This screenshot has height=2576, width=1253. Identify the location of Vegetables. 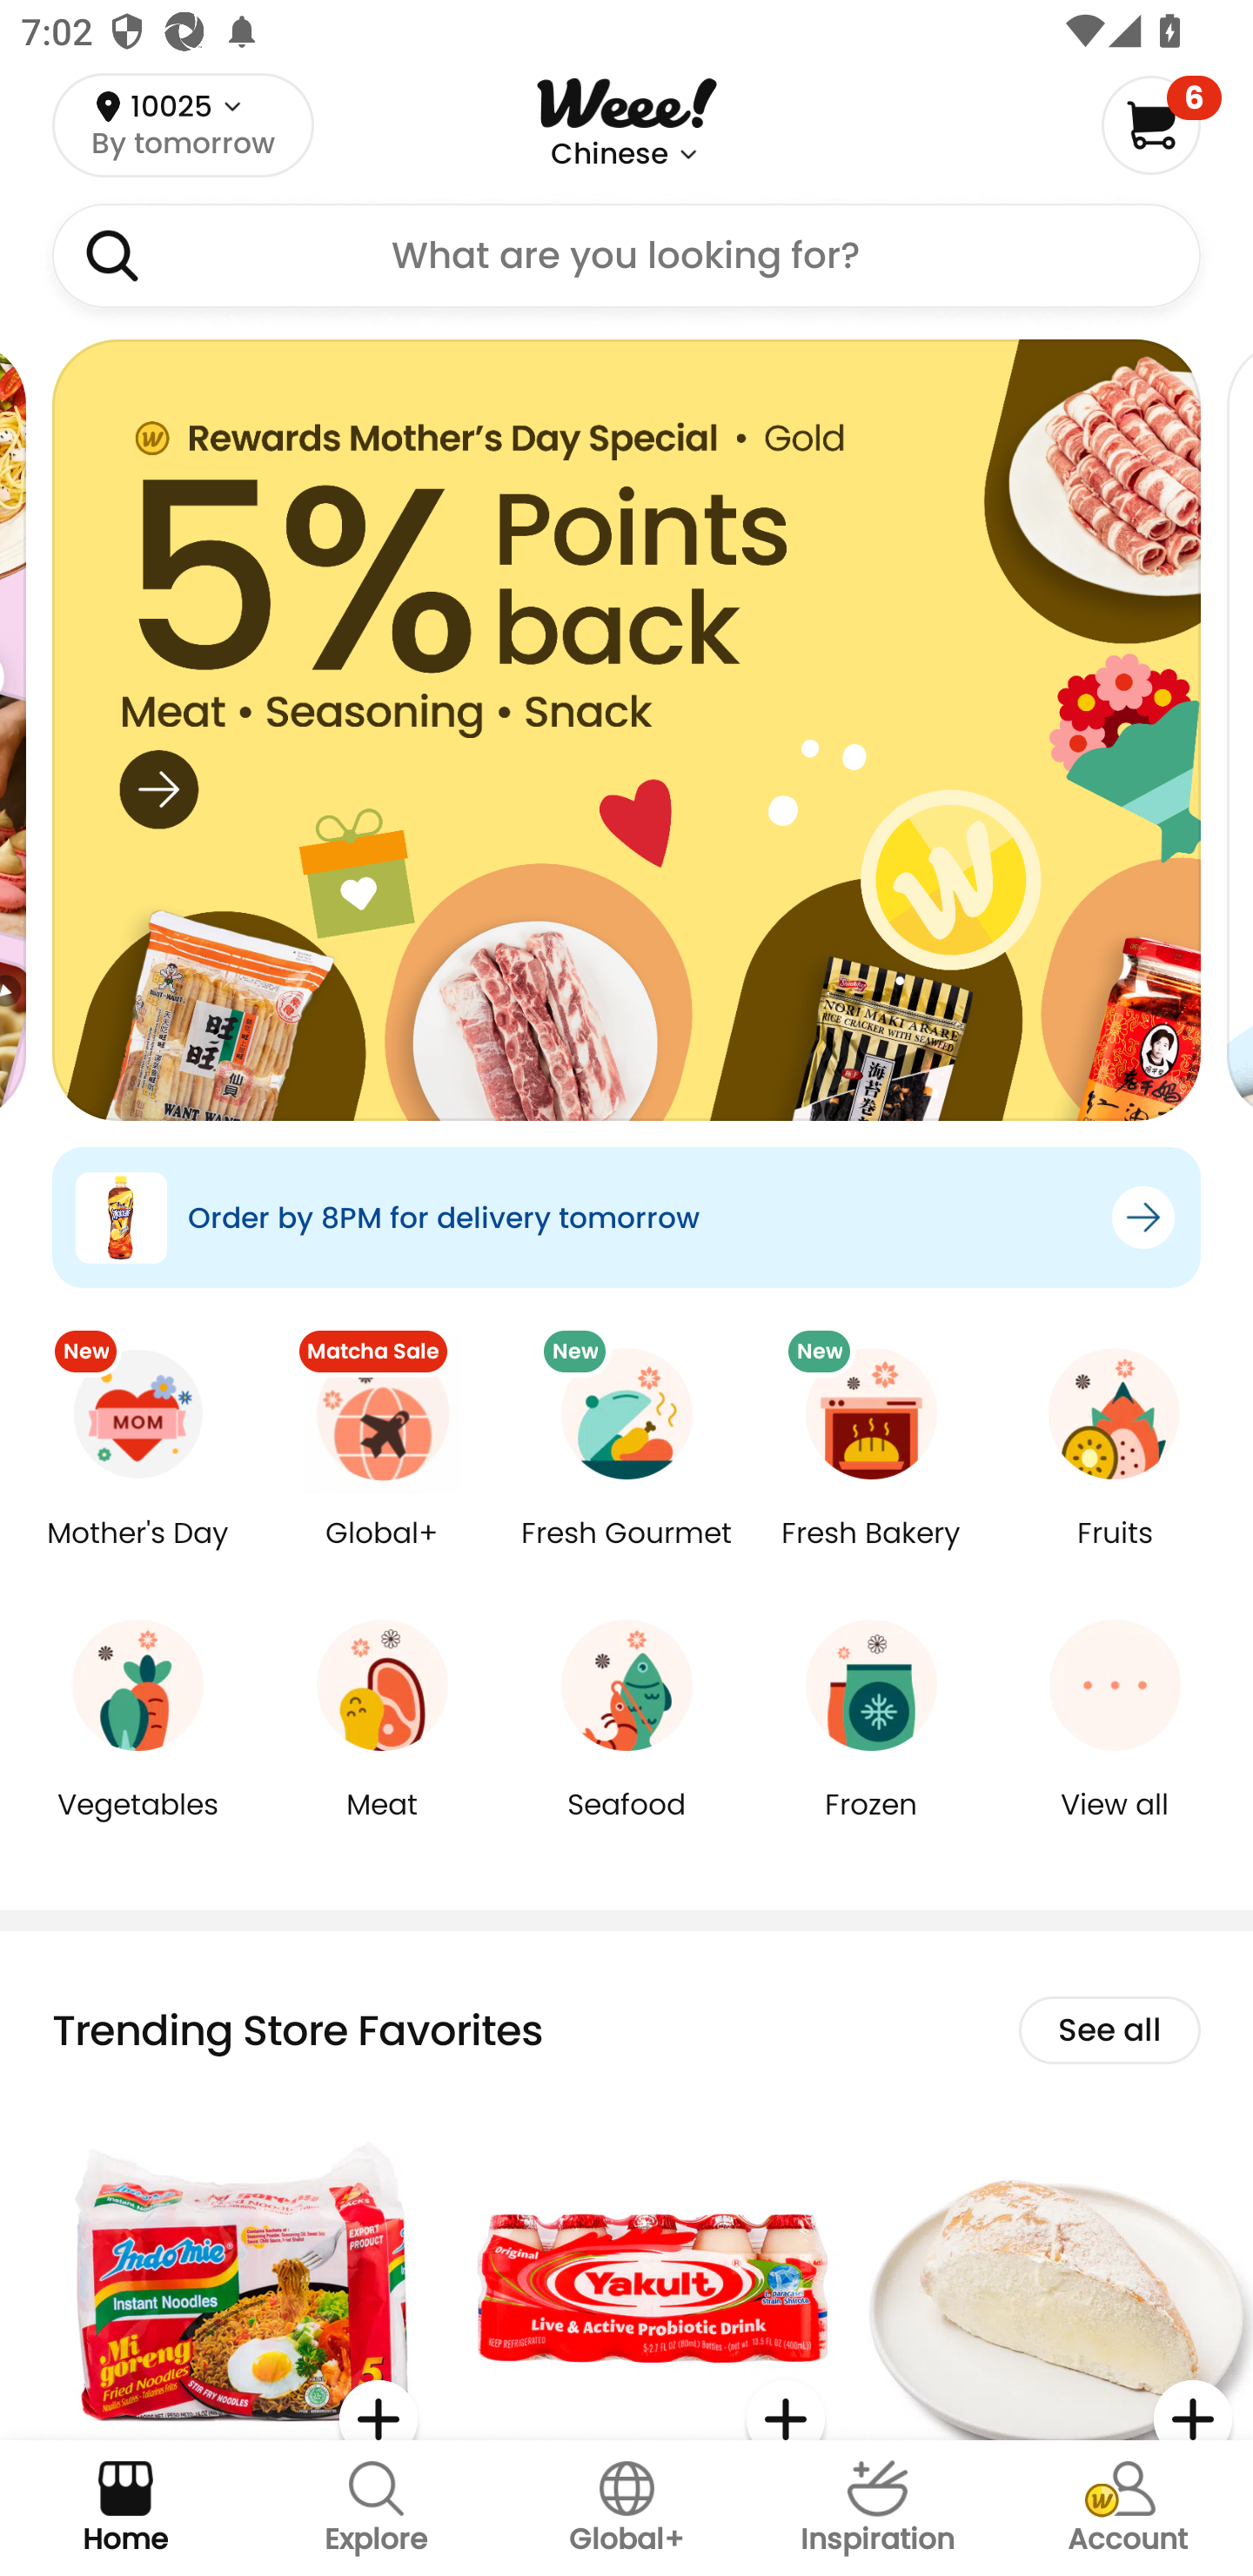
(137, 1826).